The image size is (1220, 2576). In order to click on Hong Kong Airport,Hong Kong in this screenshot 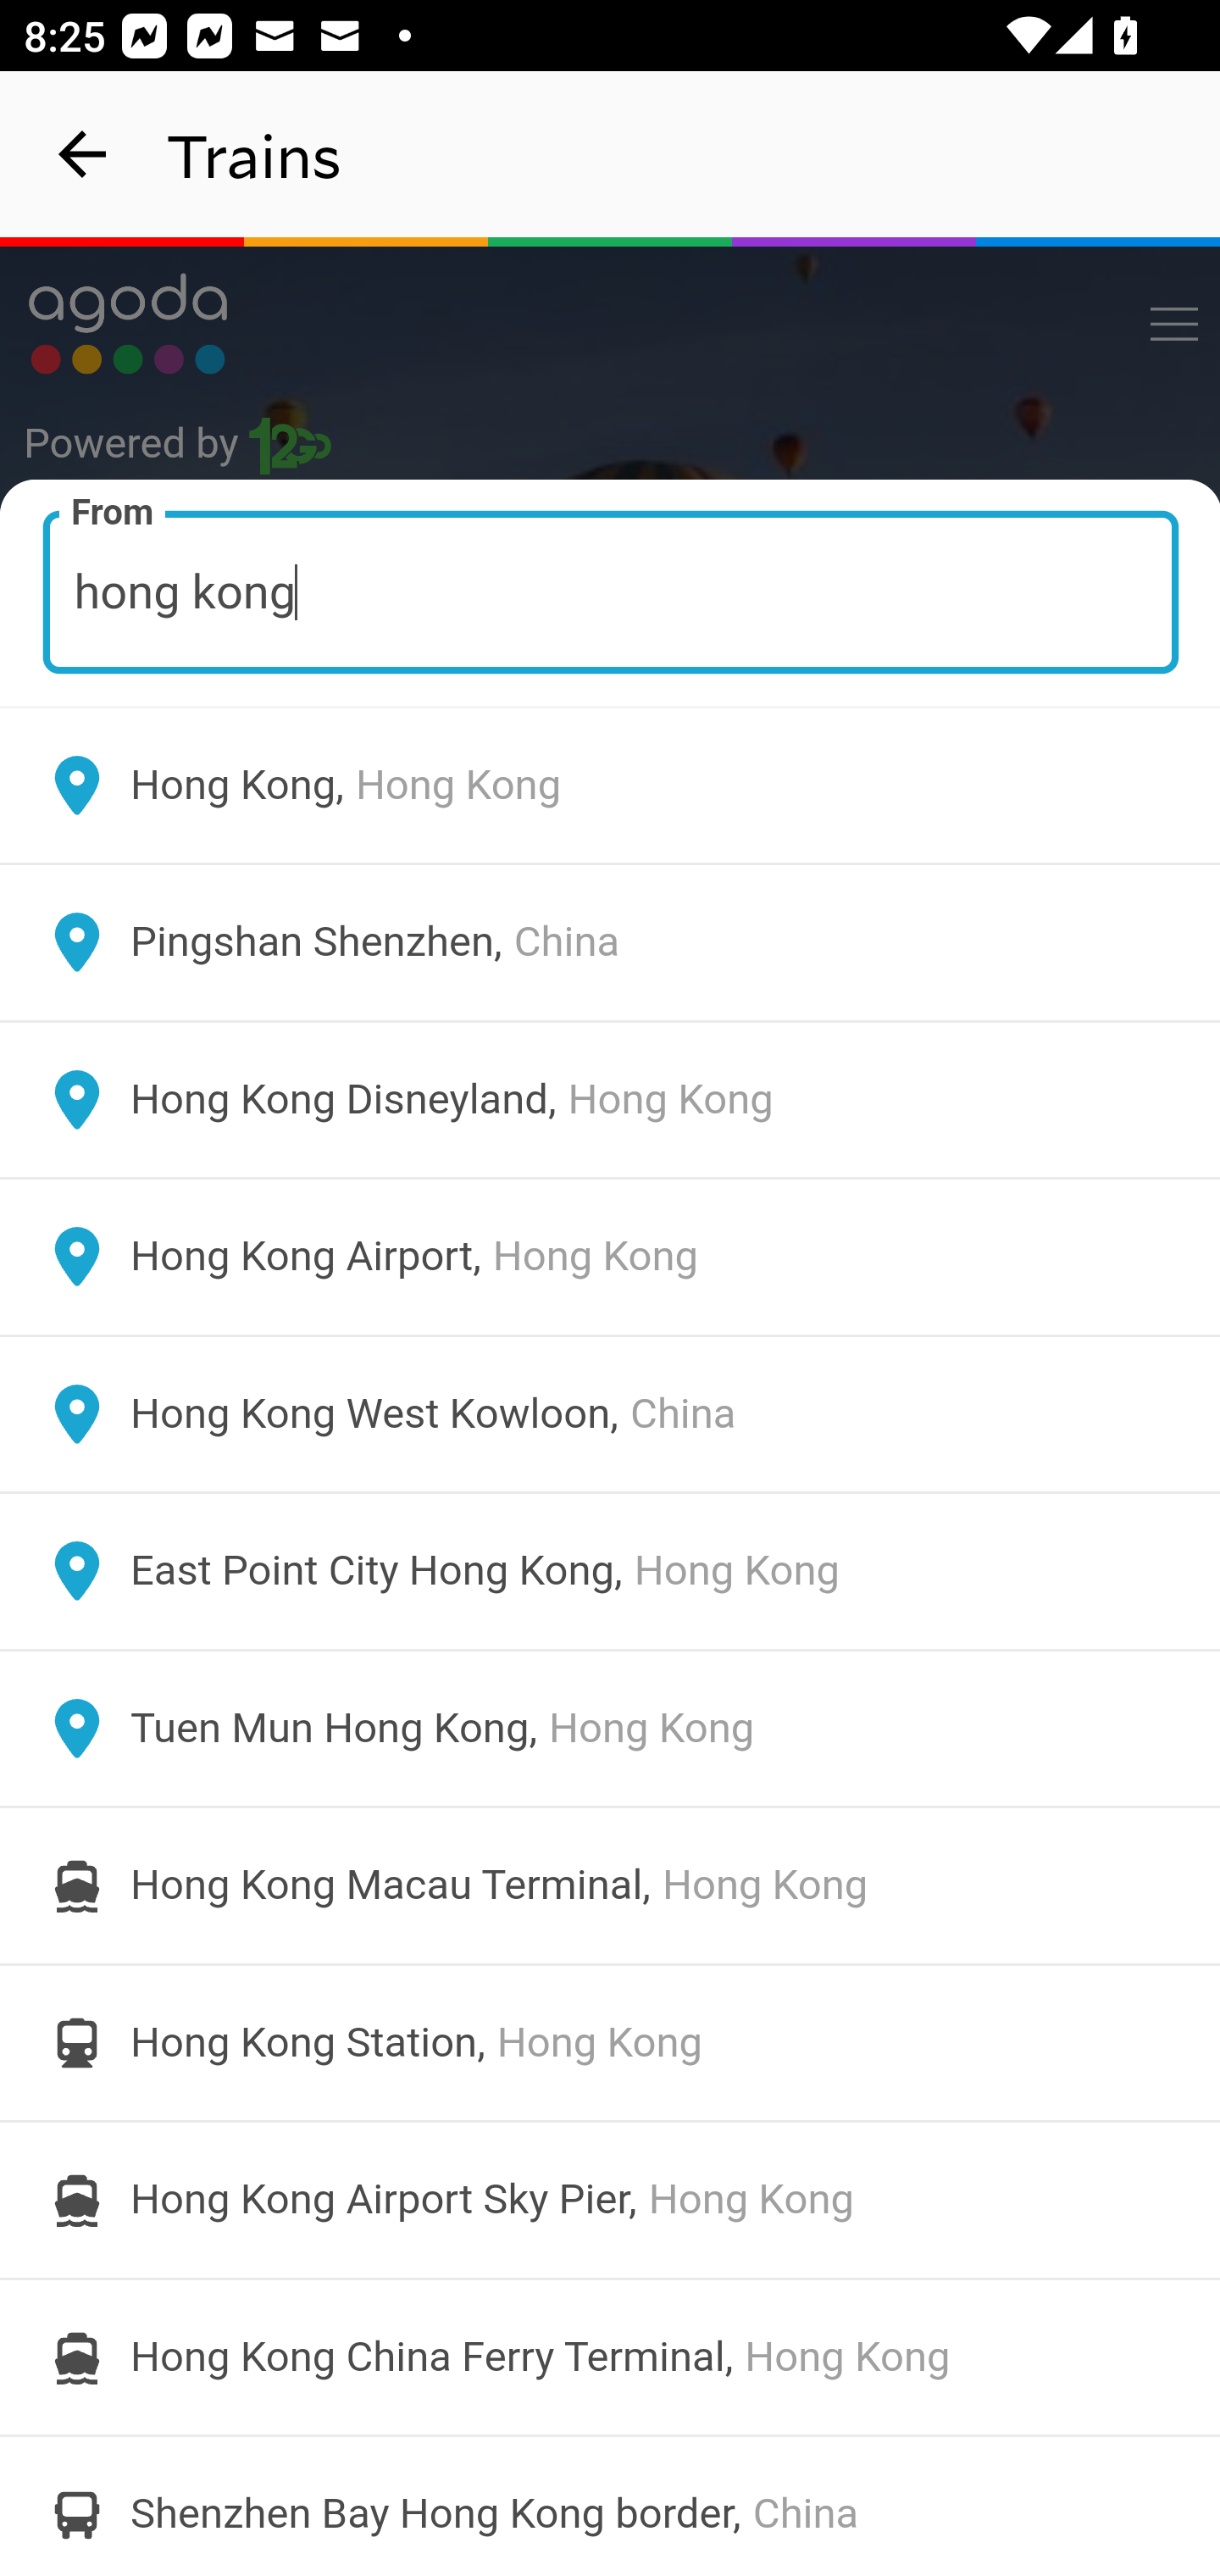, I will do `click(610, 1257)`.